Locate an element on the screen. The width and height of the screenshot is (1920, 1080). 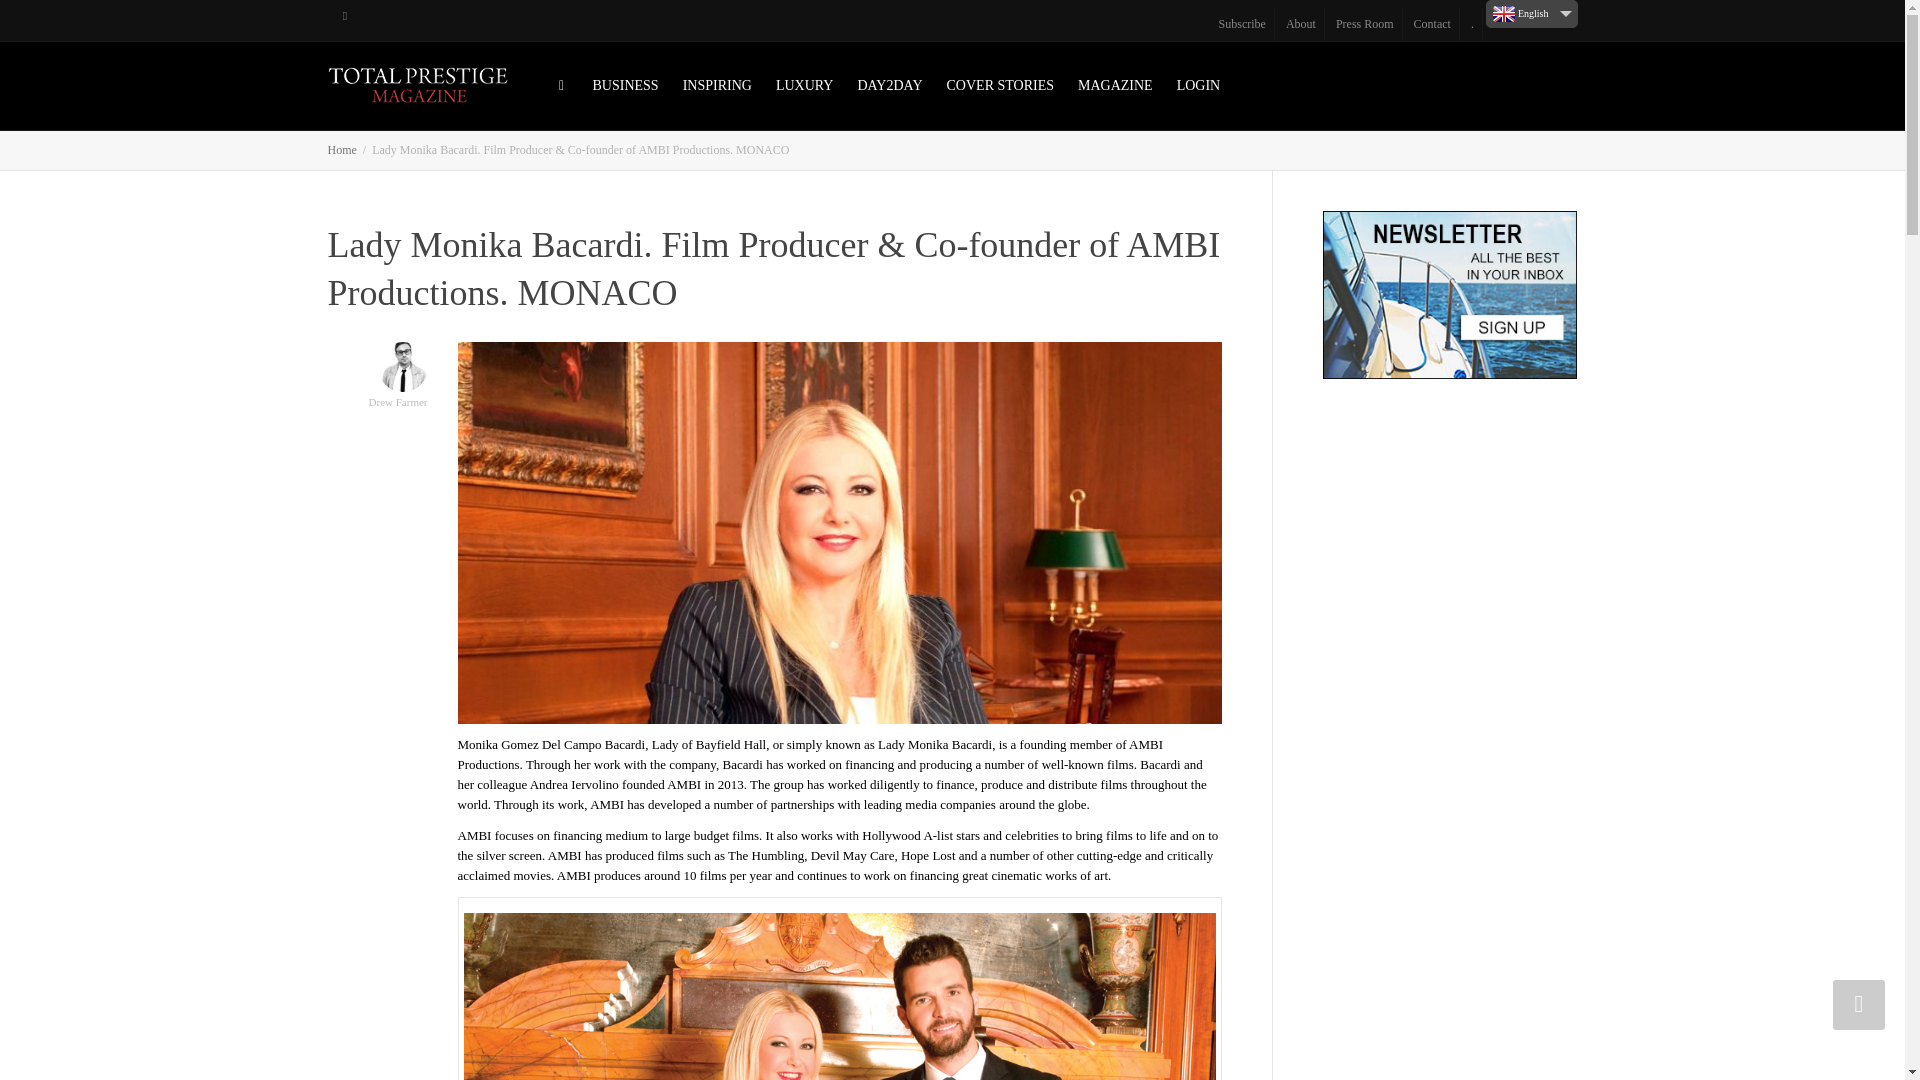
Subscribe is located at coordinates (1242, 24).